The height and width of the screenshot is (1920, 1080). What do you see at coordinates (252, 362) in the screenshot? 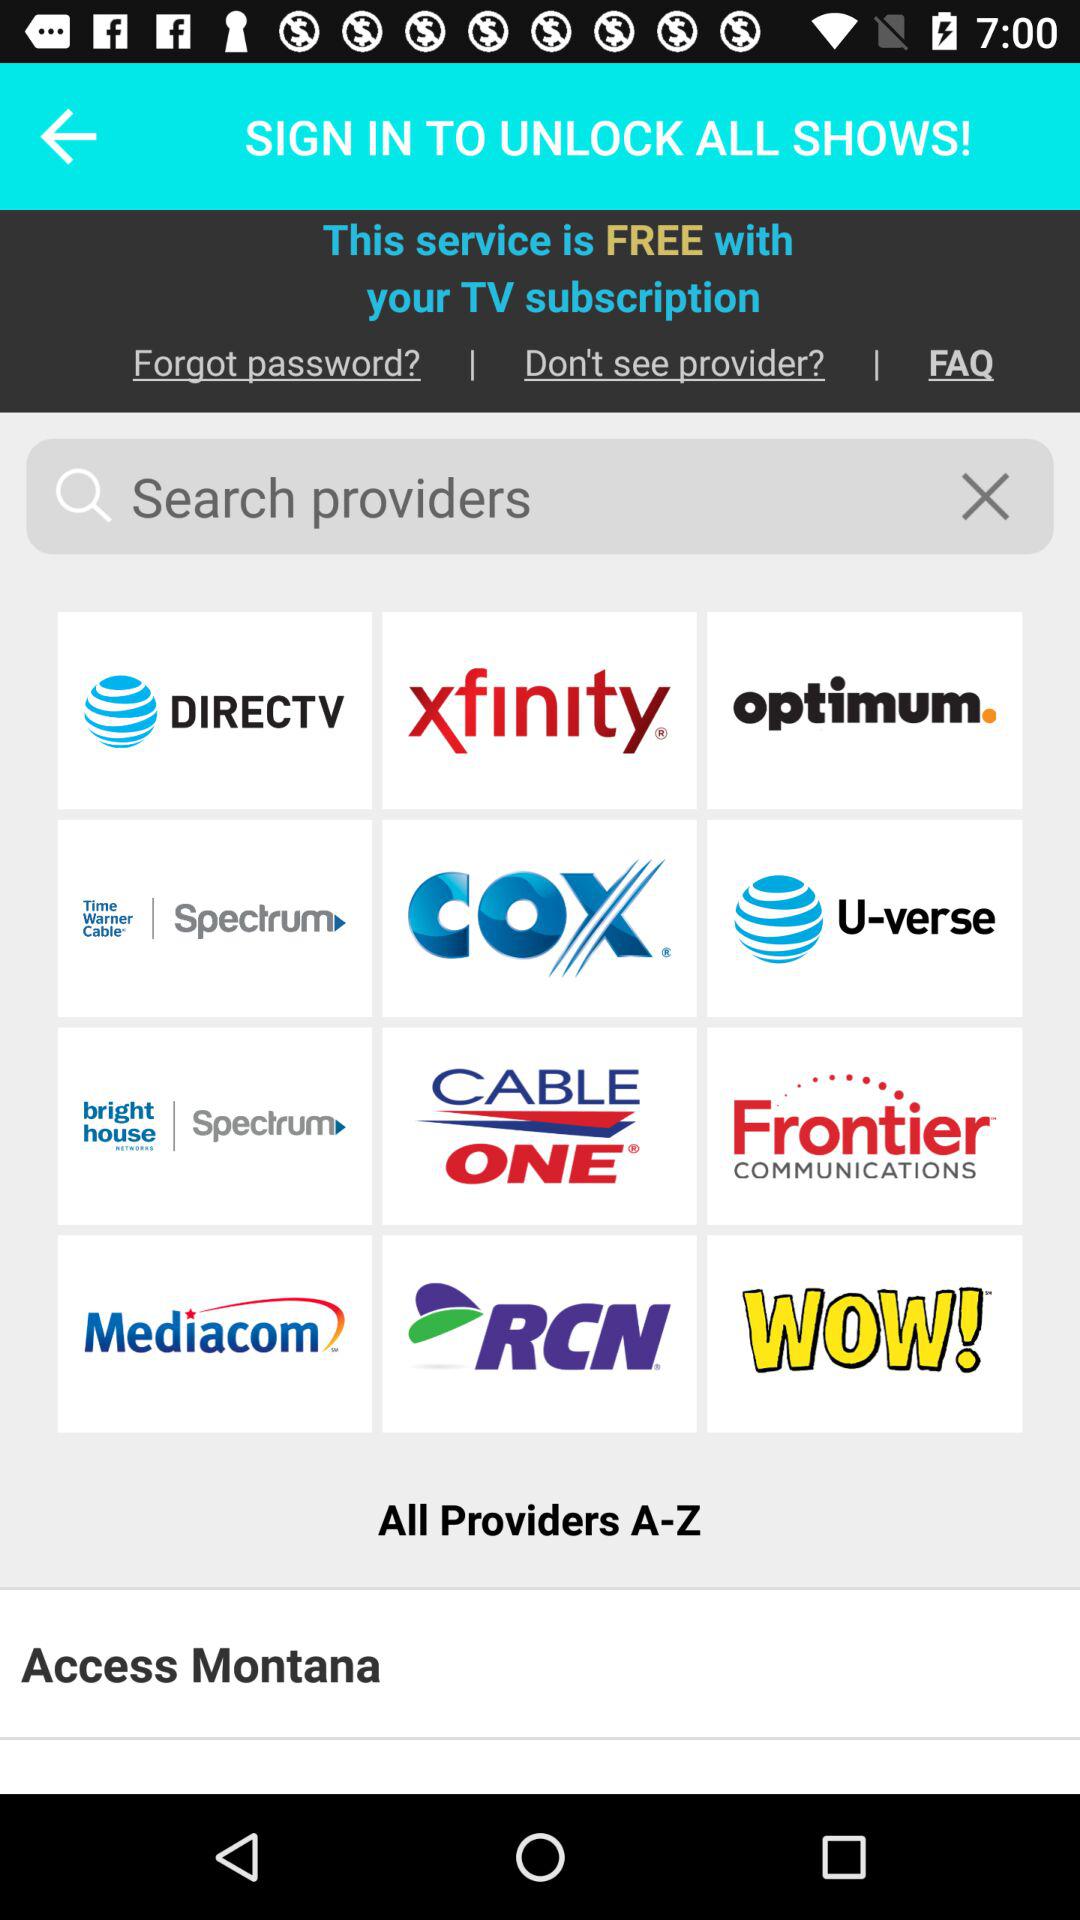
I see `launch item to the left of the | item` at bounding box center [252, 362].